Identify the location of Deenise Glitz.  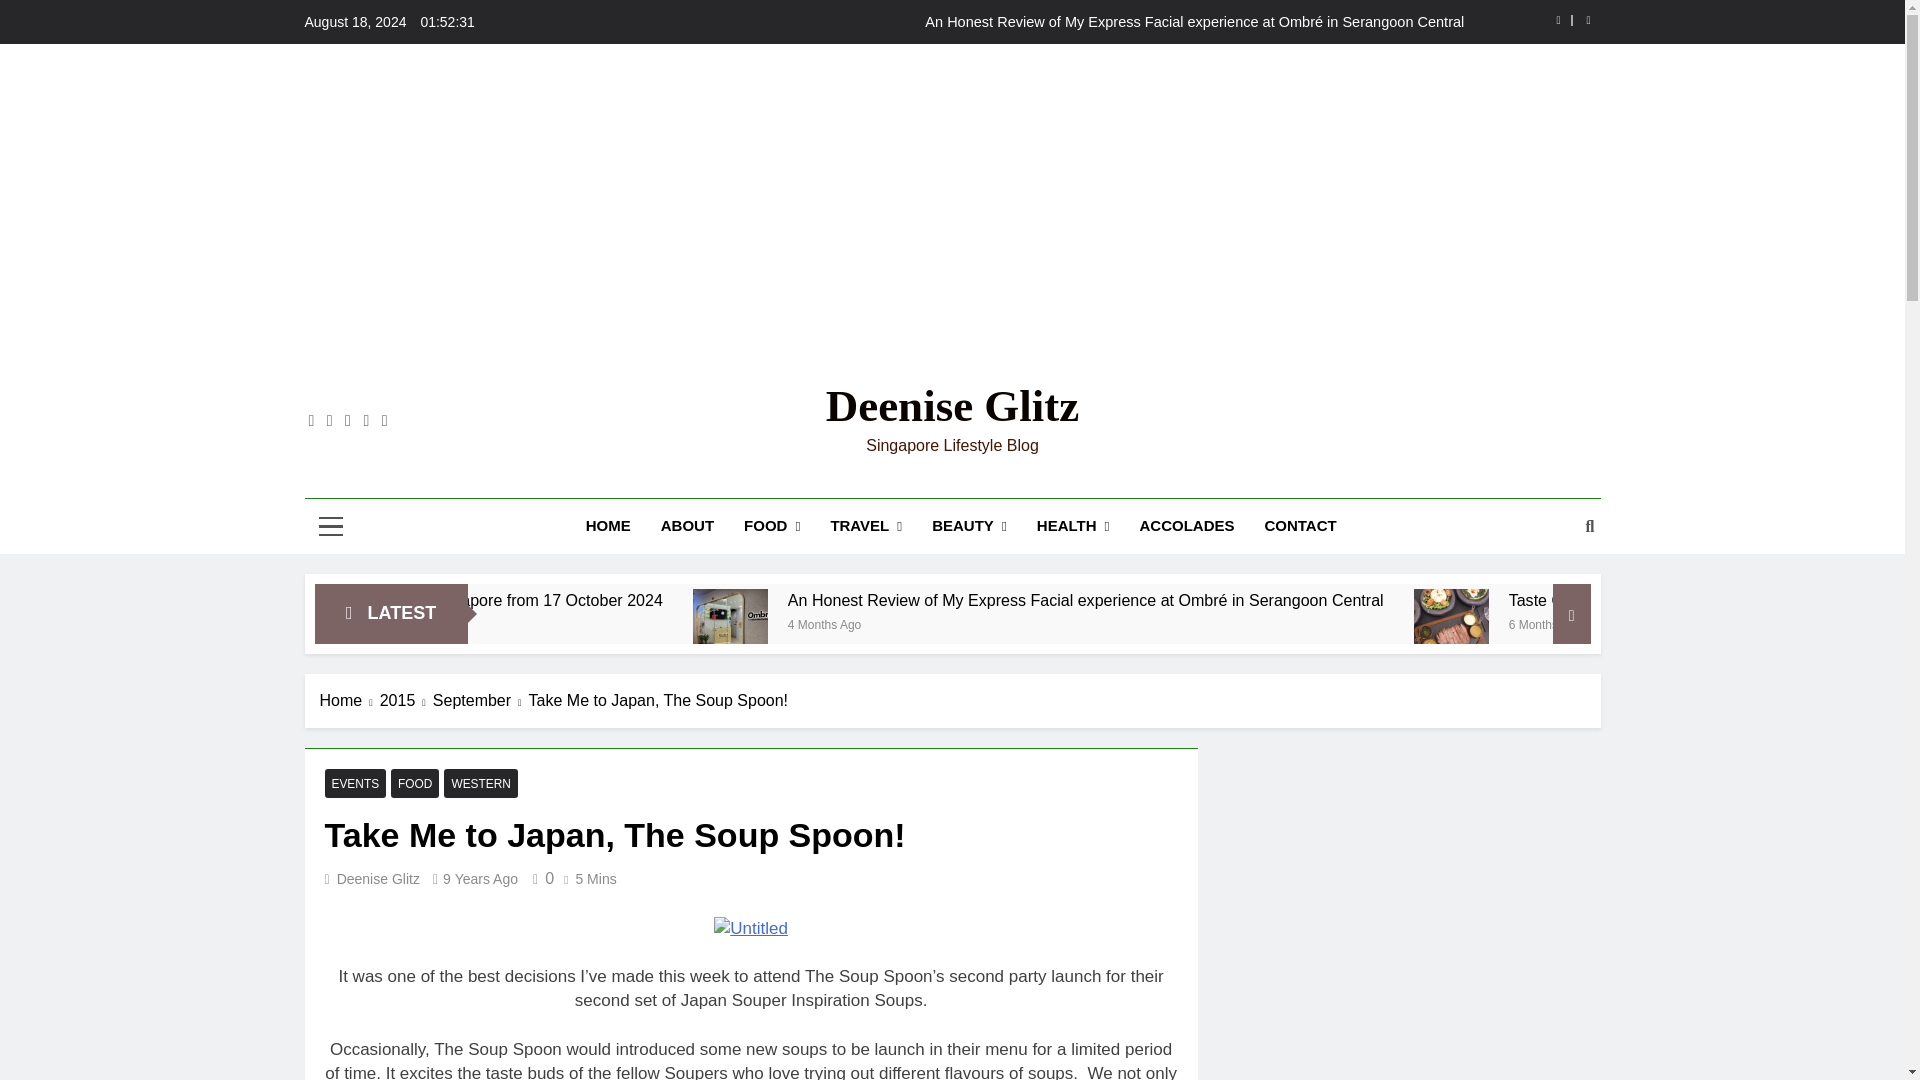
(952, 406).